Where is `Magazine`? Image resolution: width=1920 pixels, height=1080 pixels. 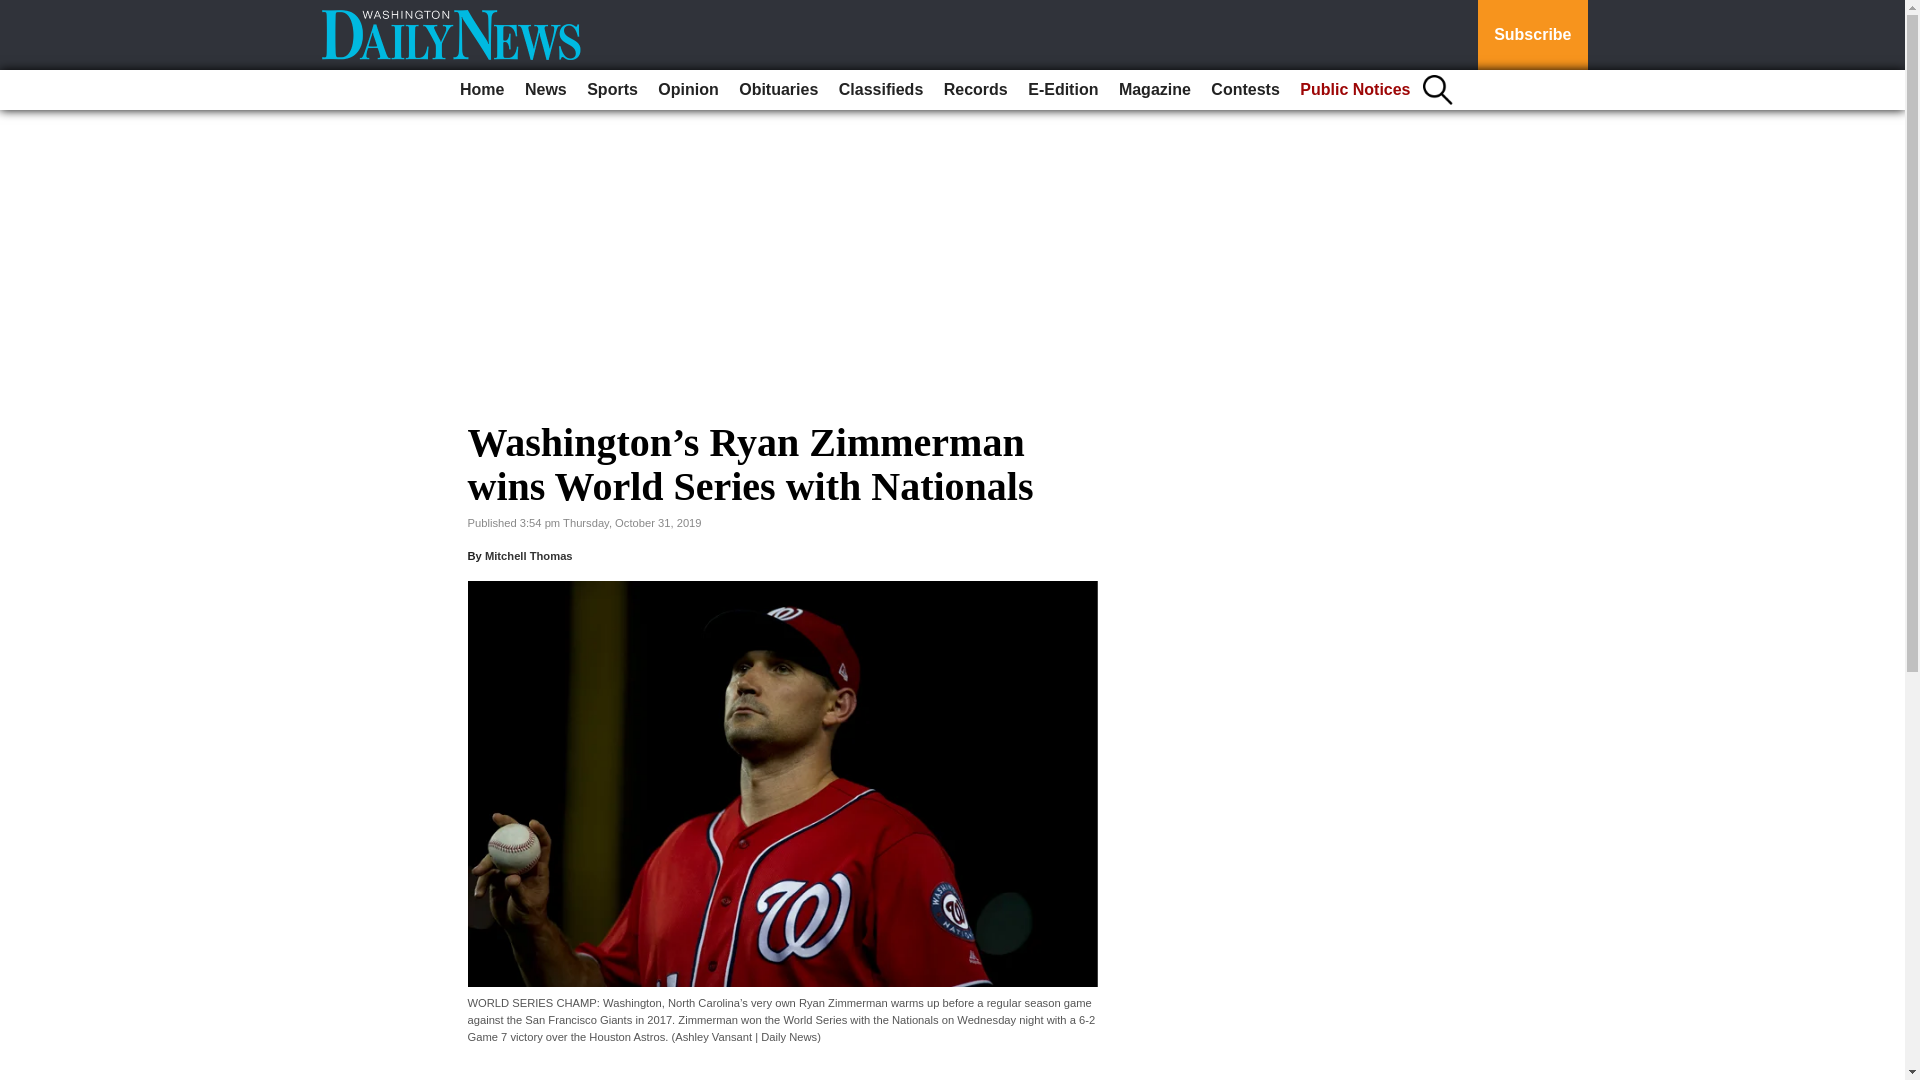
Magazine is located at coordinates (1154, 90).